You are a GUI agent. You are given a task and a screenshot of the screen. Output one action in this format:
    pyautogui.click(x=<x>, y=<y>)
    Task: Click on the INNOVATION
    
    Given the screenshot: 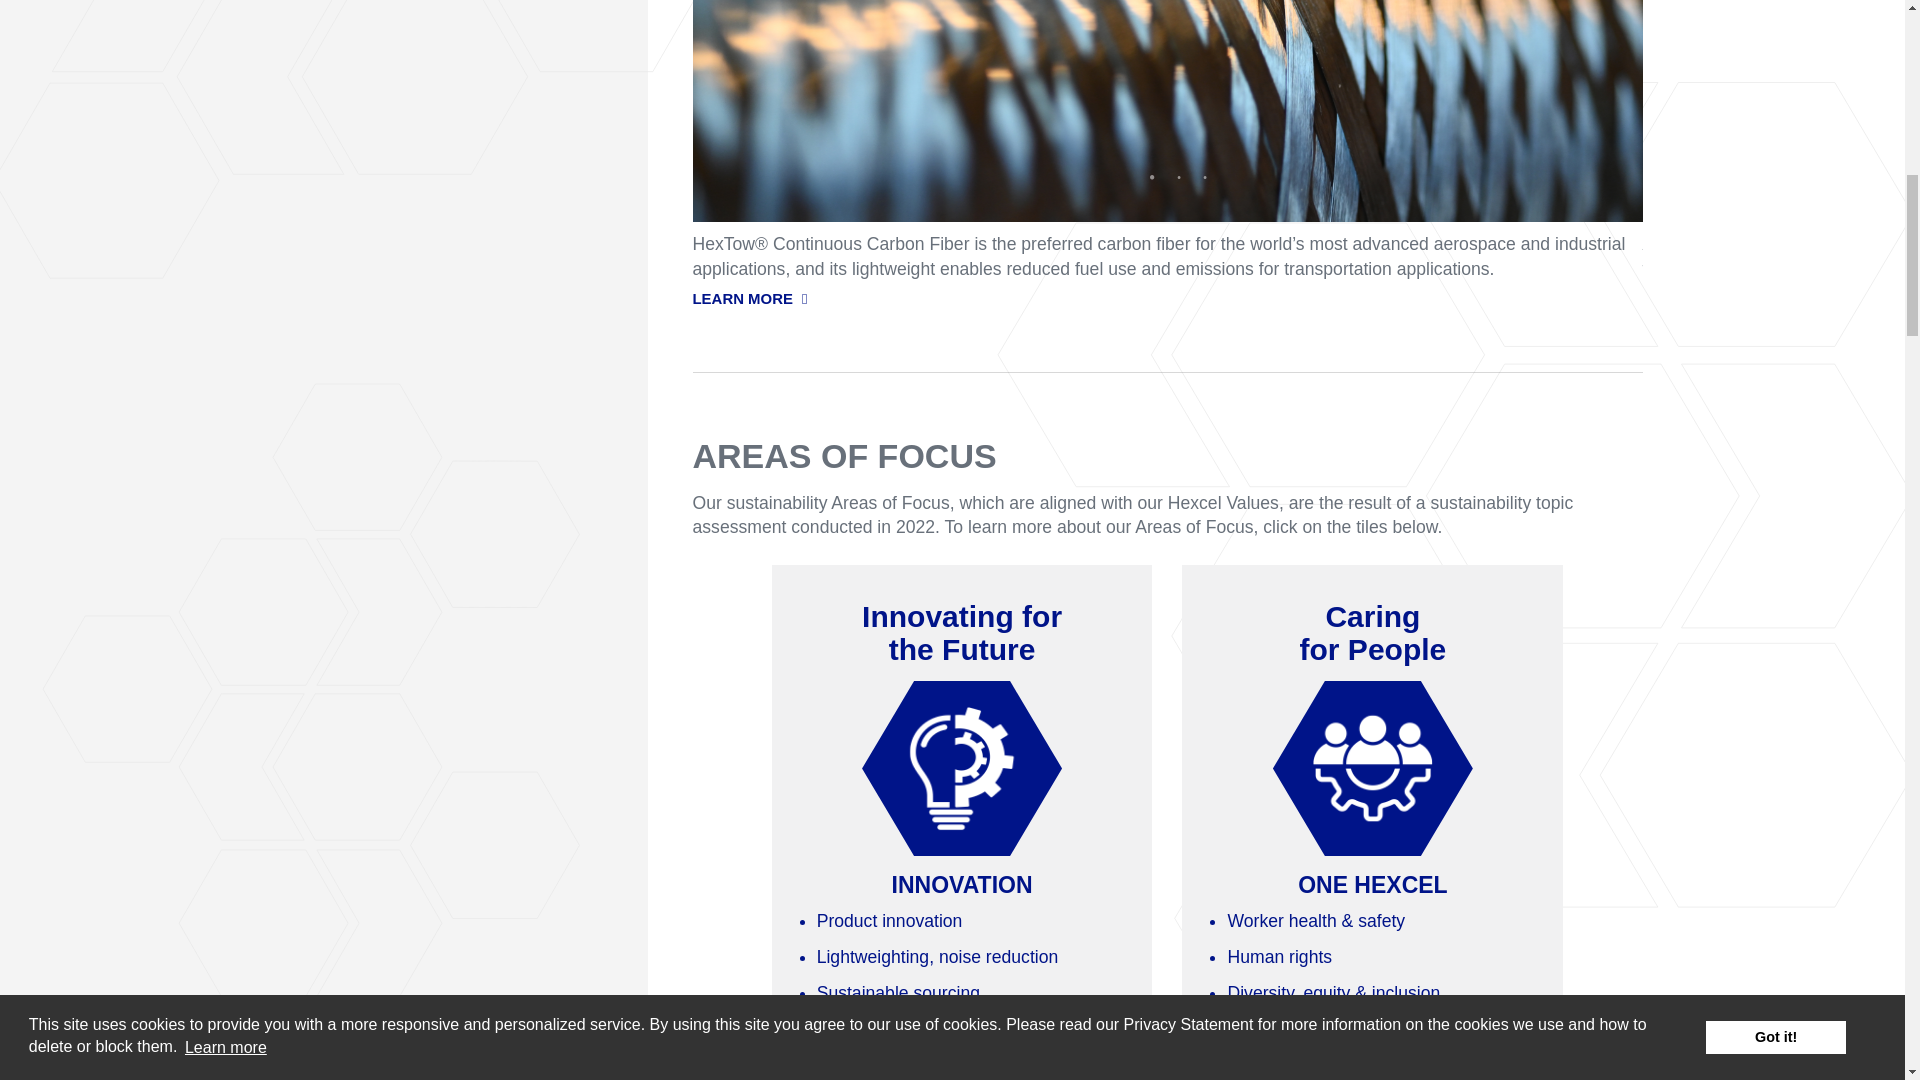 What is the action you would take?
    pyautogui.click(x=962, y=768)
    